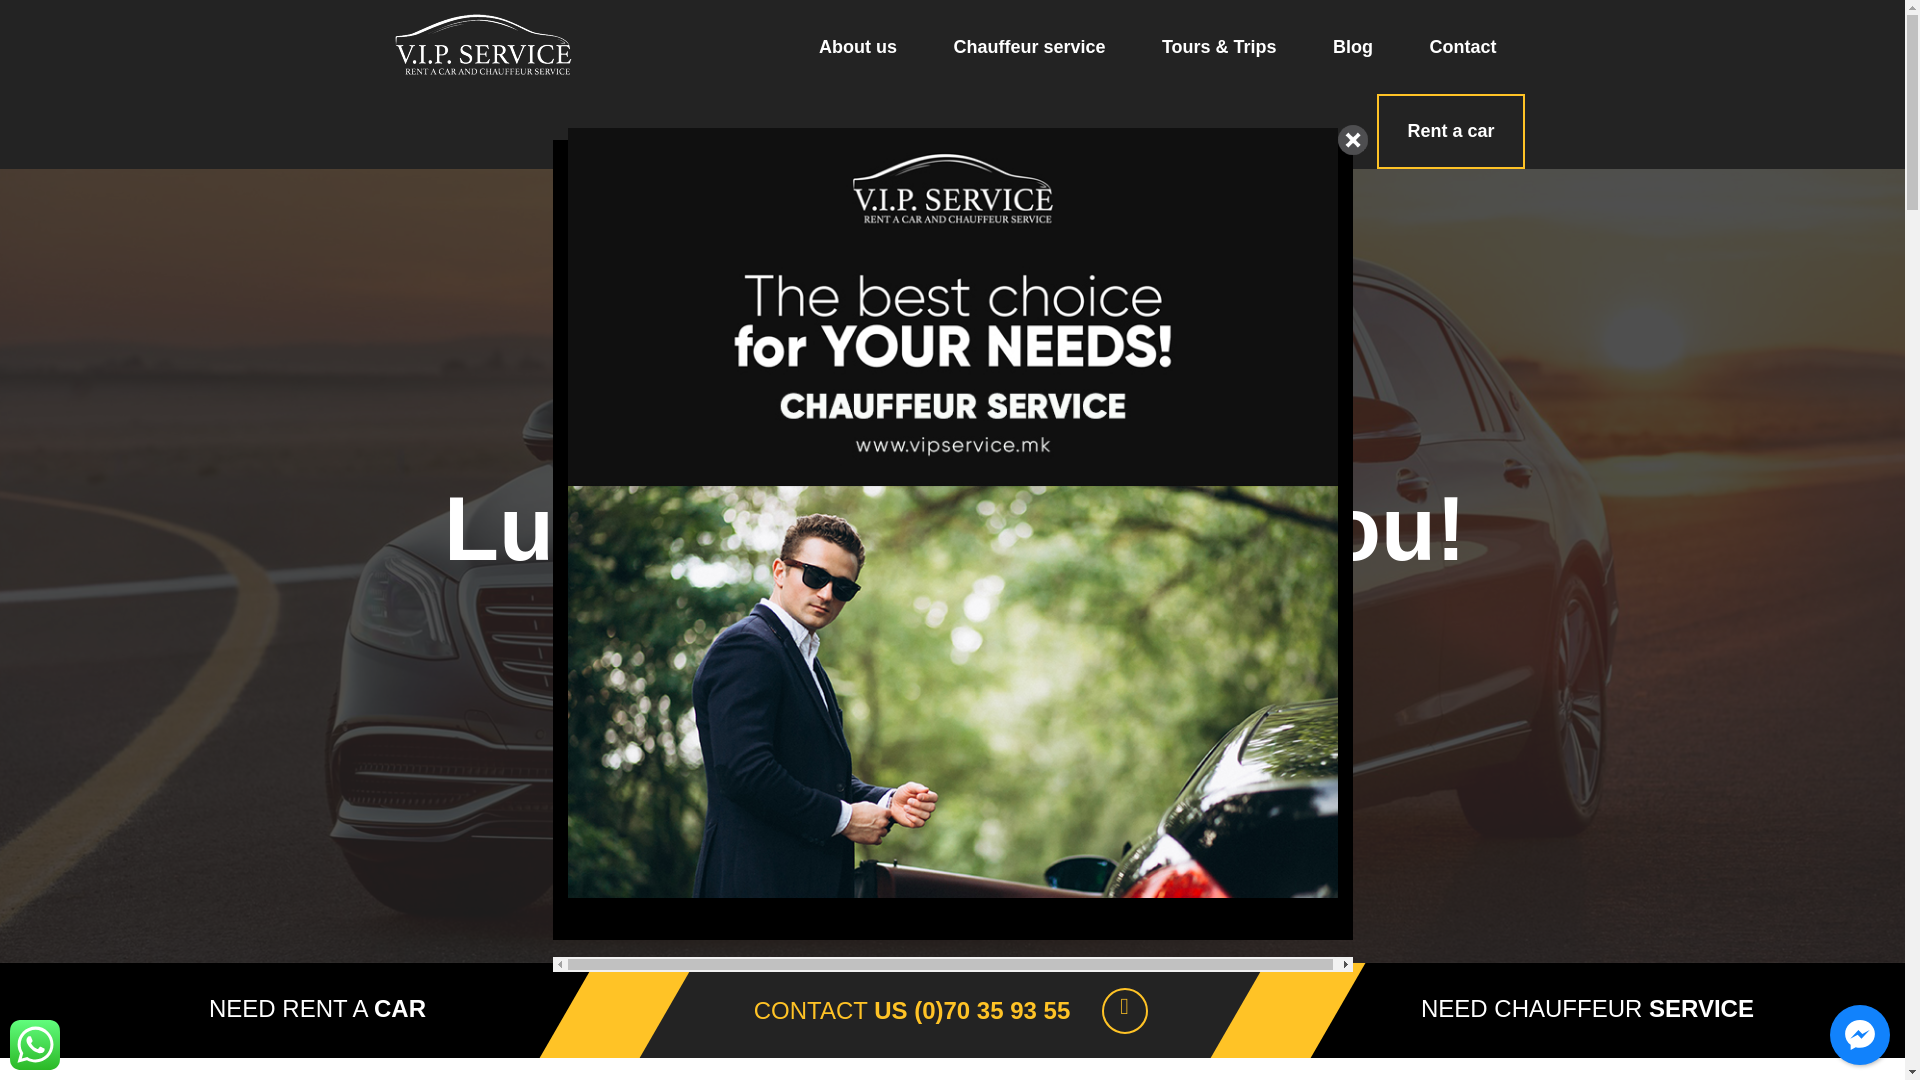 This screenshot has width=1920, height=1080. Describe the element at coordinates (1587, 1008) in the screenshot. I see `NEED CHAUFFEUR SERVICE` at that location.